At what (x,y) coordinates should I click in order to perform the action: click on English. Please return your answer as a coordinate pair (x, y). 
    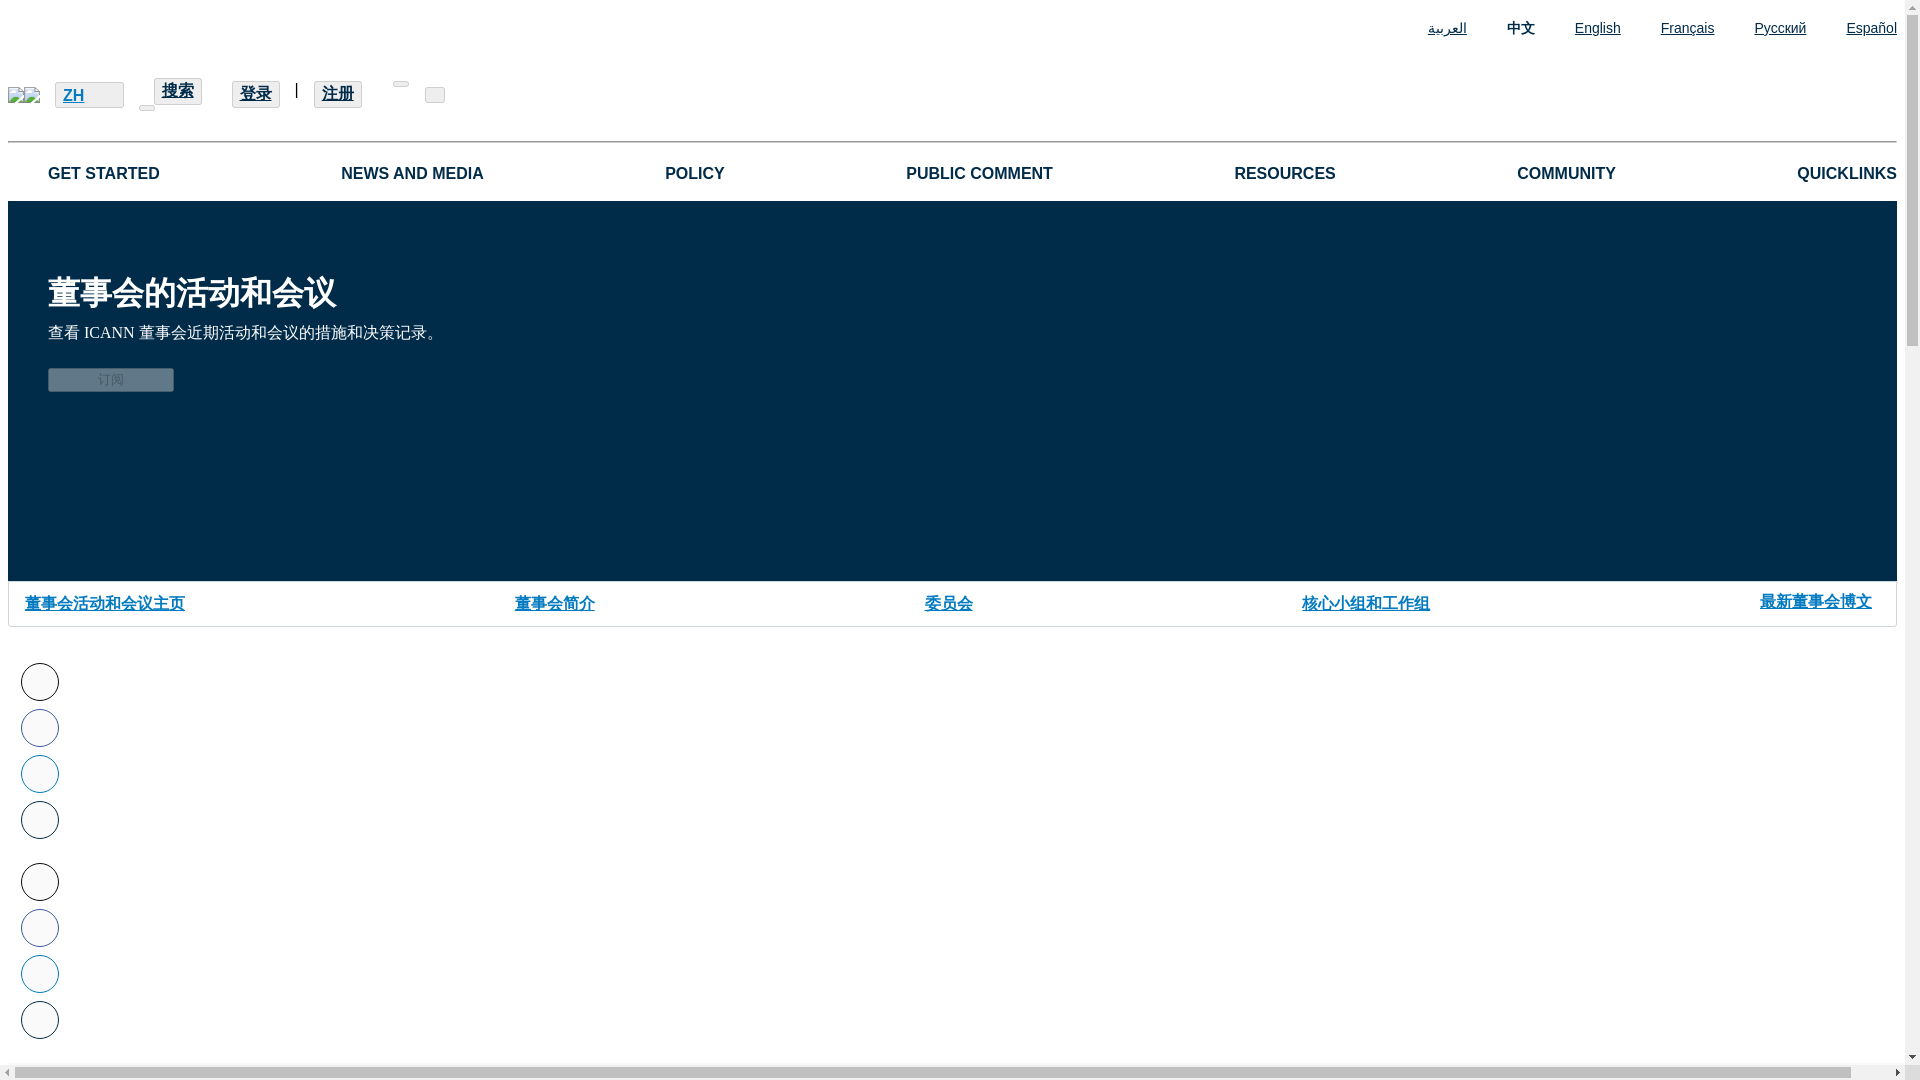
    Looking at the image, I should click on (1577, 28).